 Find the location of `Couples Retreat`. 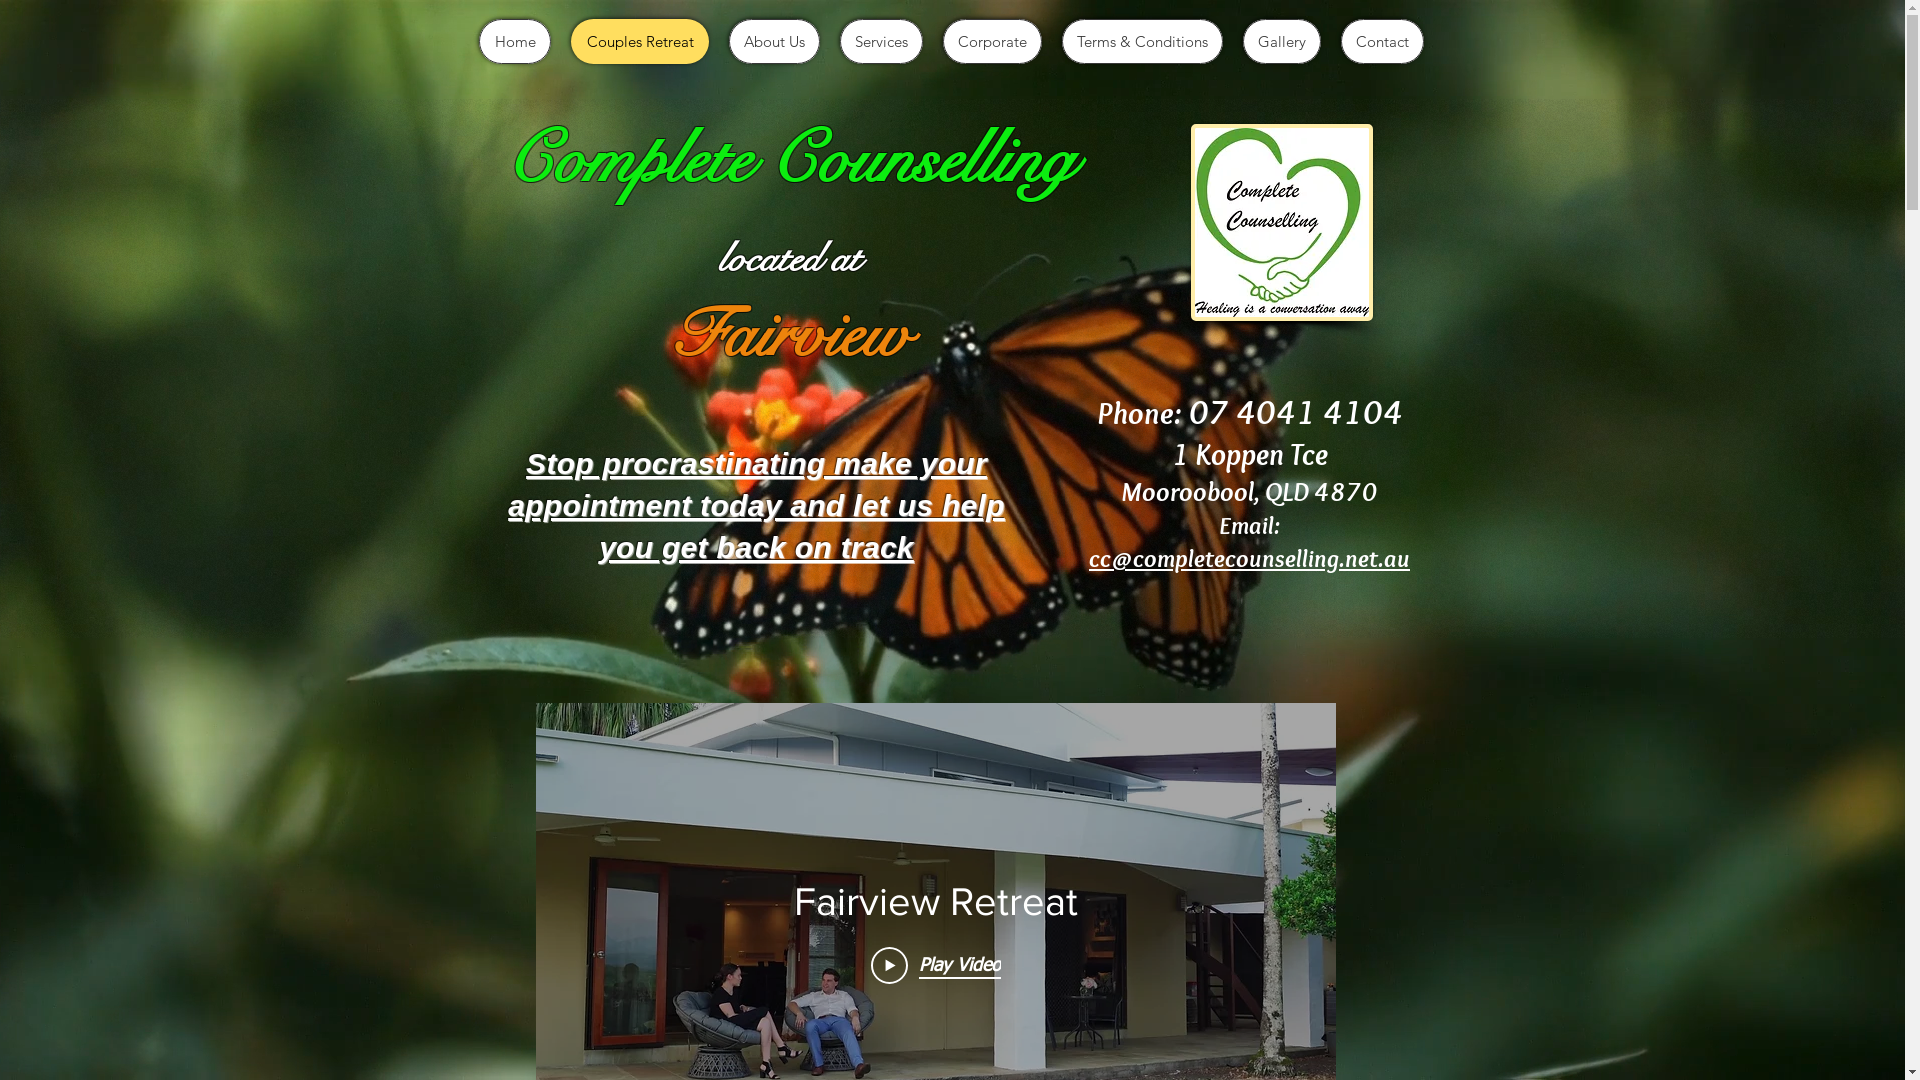

Couples Retreat is located at coordinates (640, 42).